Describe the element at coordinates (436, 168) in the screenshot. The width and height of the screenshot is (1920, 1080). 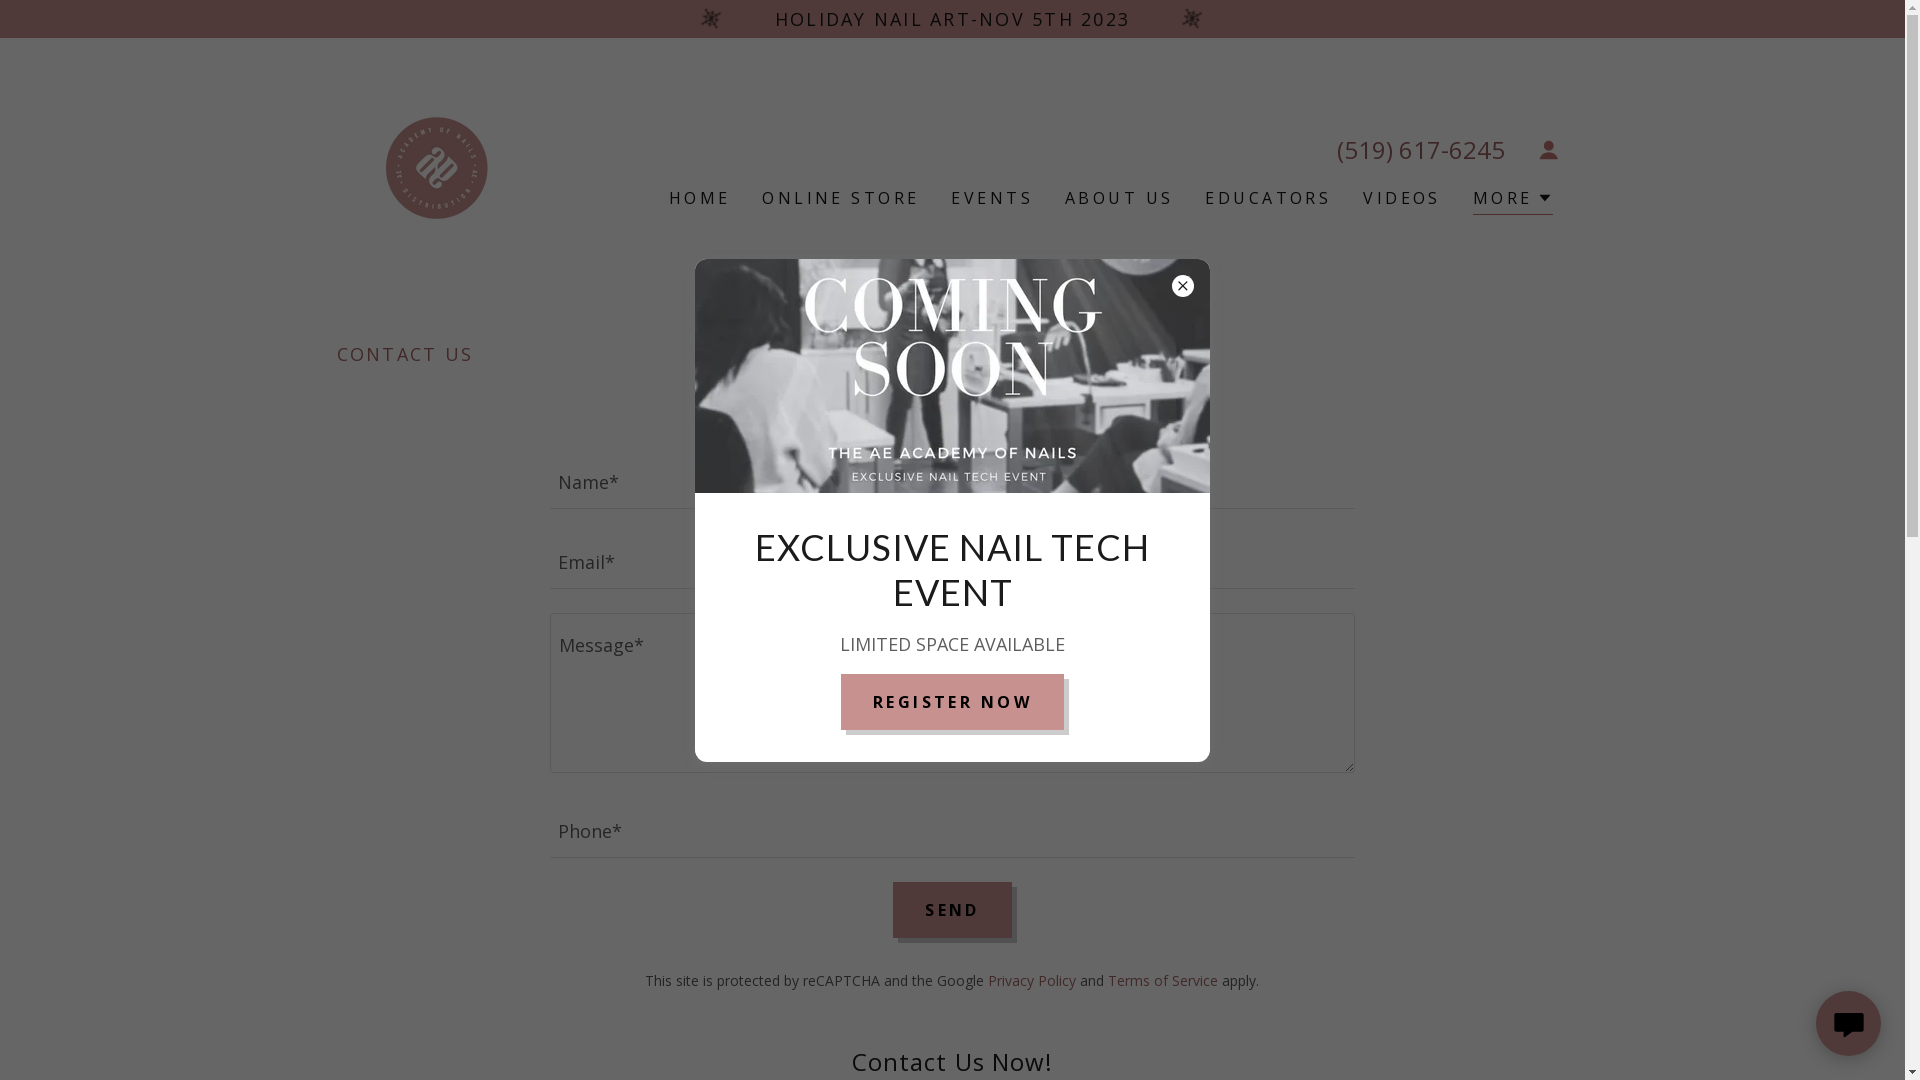
I see `AE Academy of Nails` at that location.